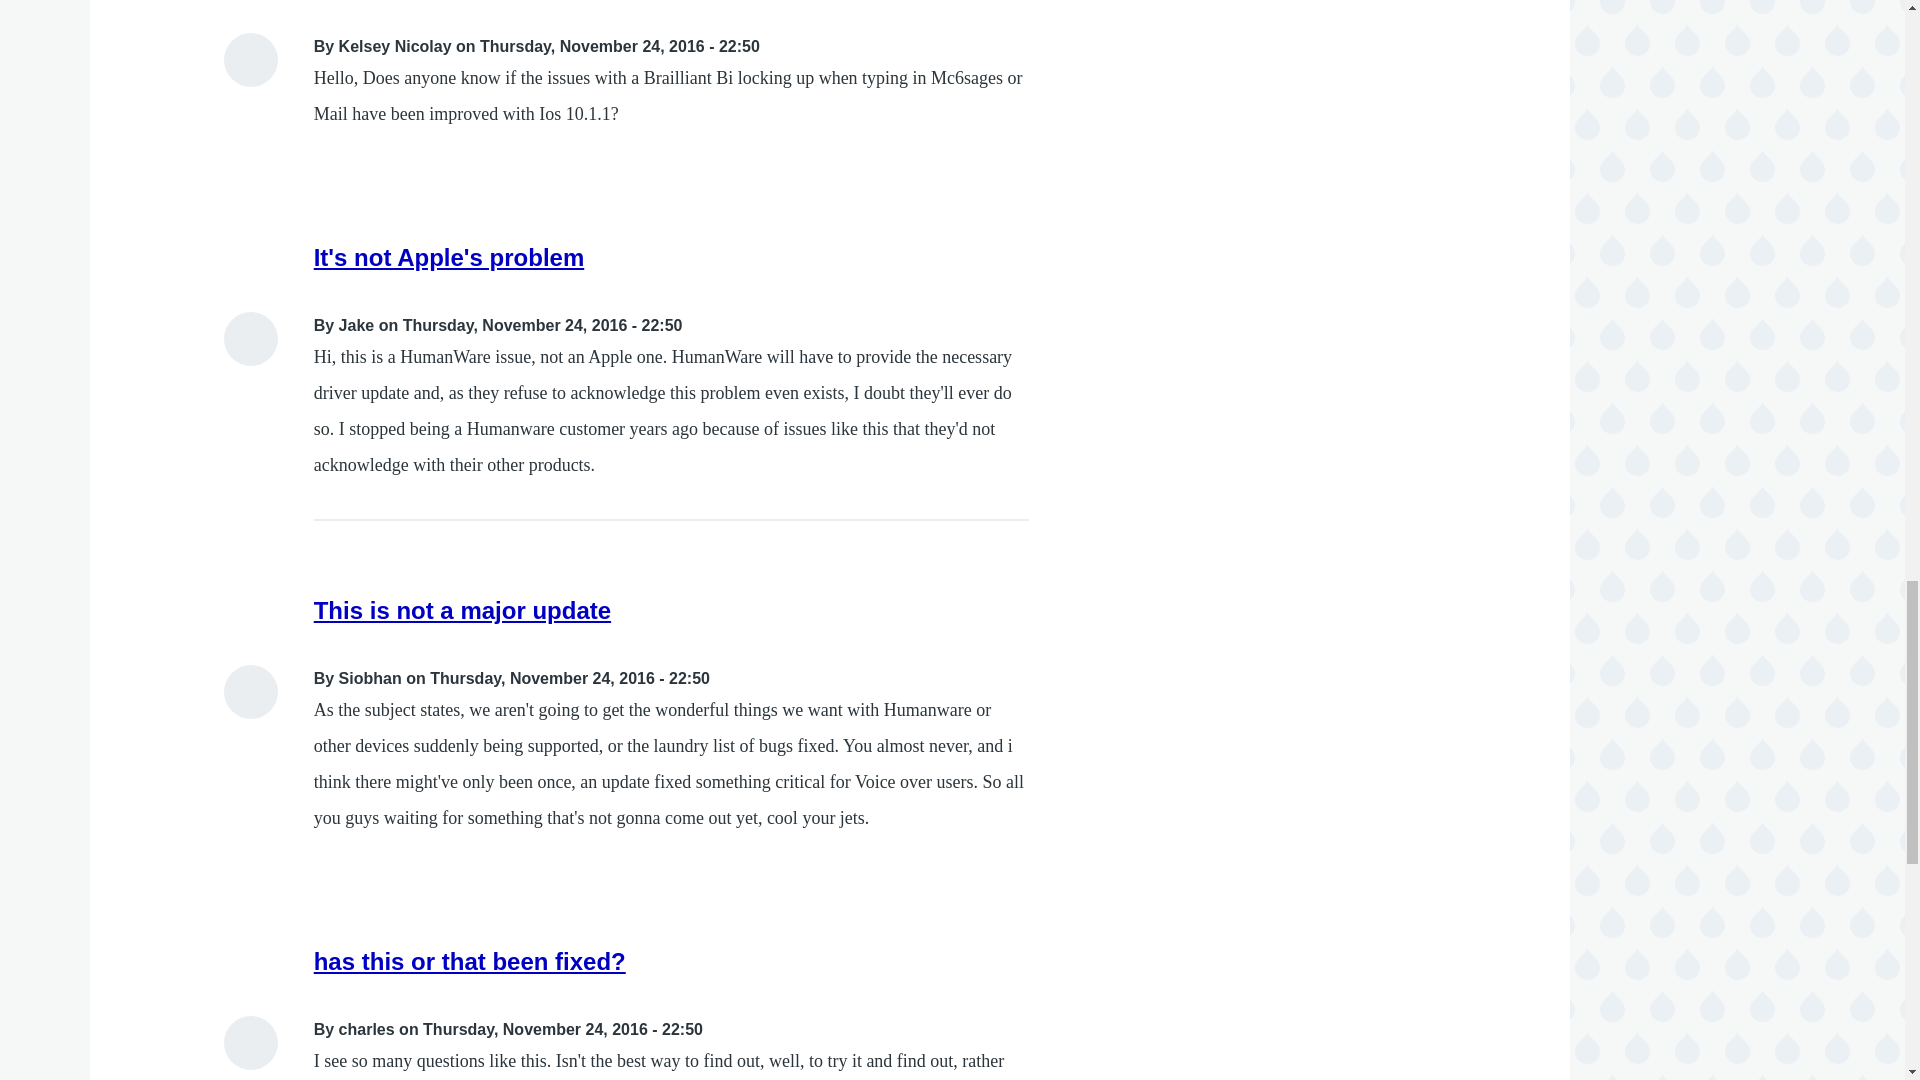  Describe the element at coordinates (470, 962) in the screenshot. I see `has this or that been fixed?` at that location.